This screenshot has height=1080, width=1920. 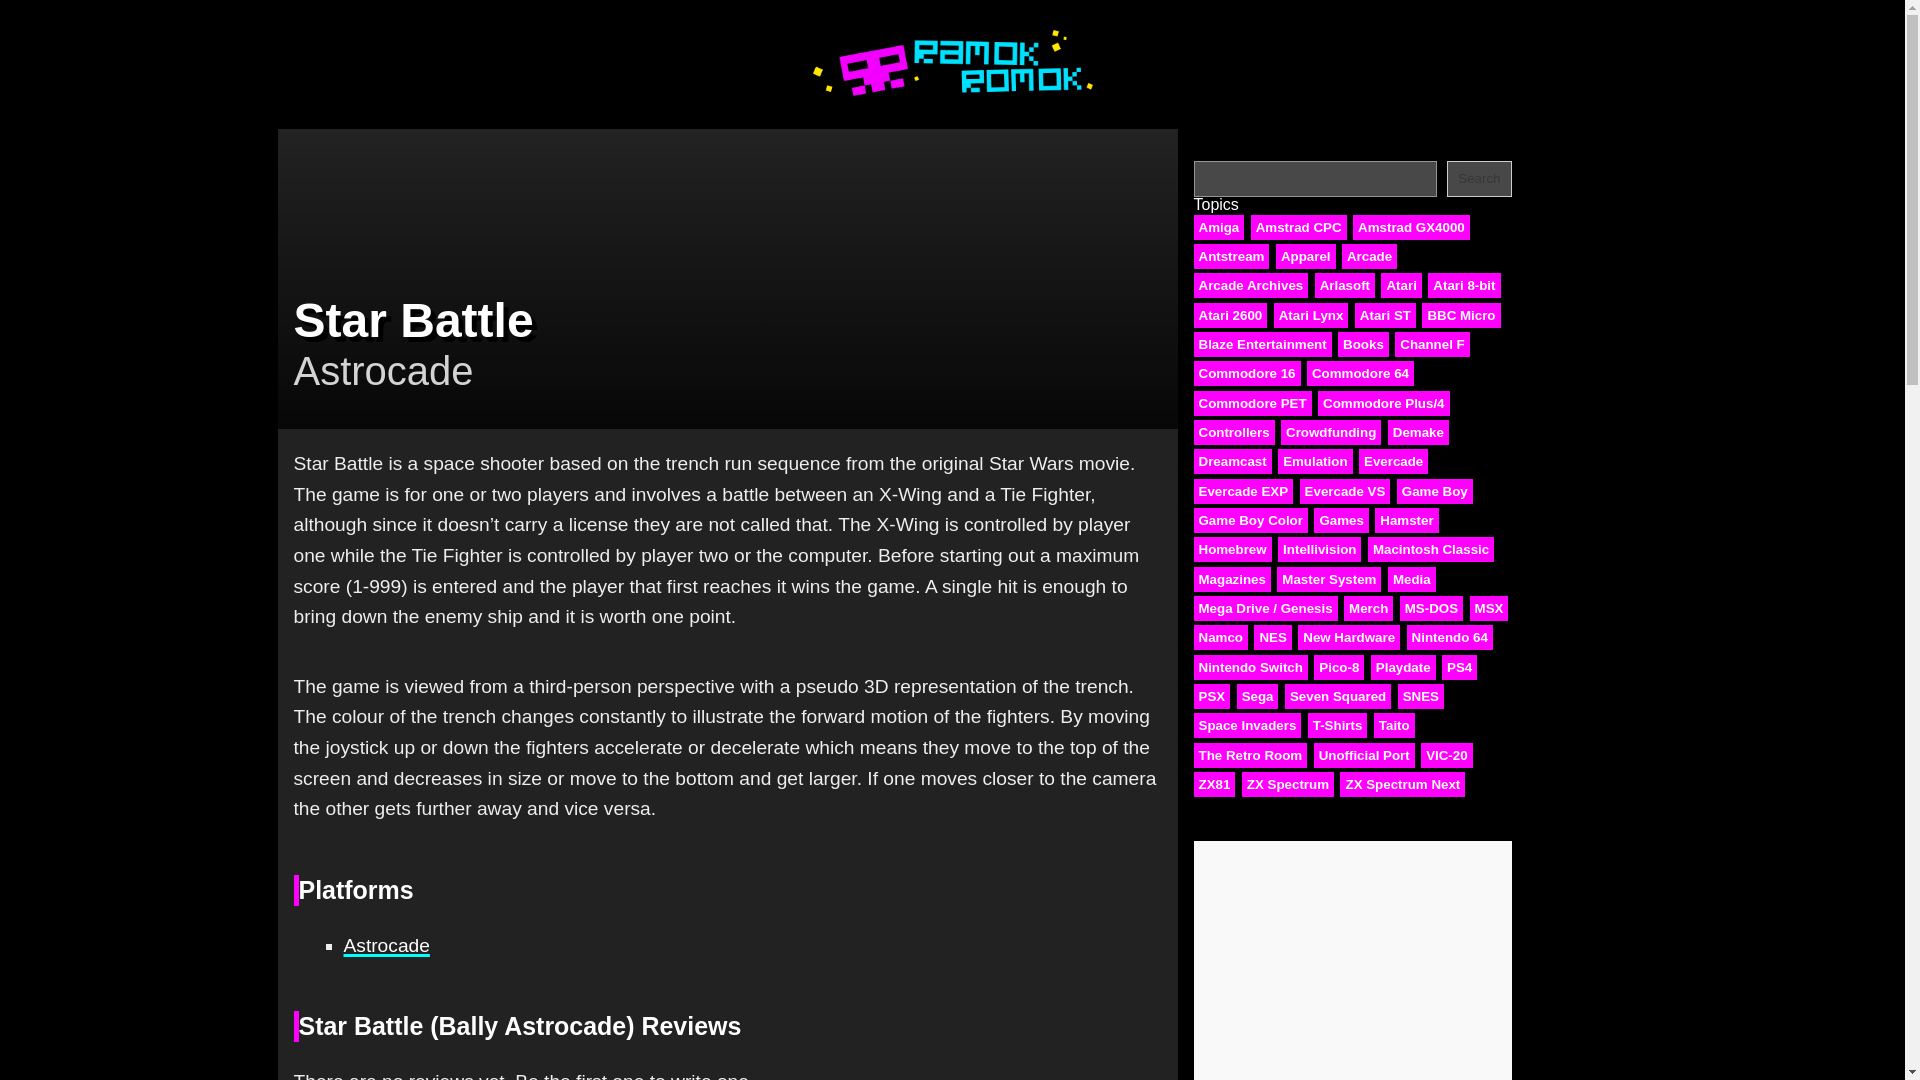 What do you see at coordinates (1460, 316) in the screenshot?
I see `BBC Micro` at bounding box center [1460, 316].